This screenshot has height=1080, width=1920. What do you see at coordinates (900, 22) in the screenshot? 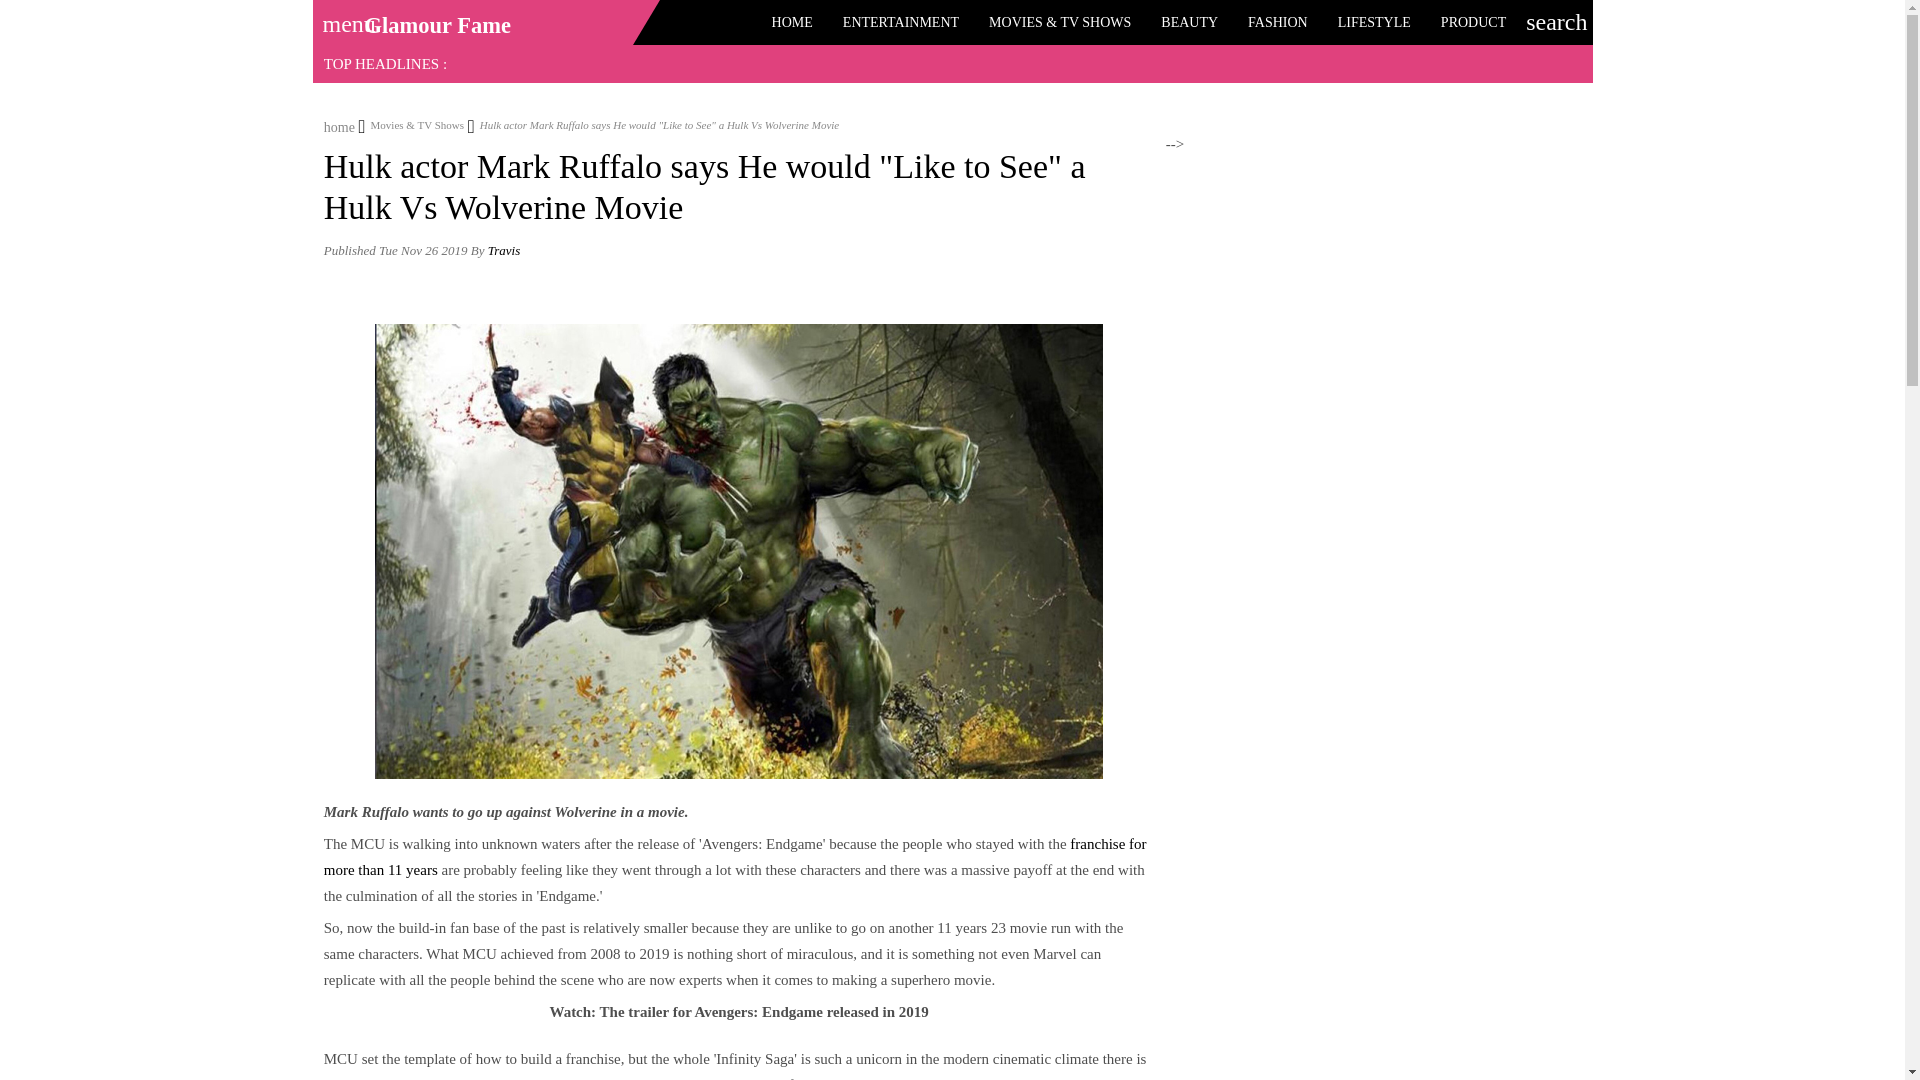
I see `ENTERTAINMENT` at bounding box center [900, 22].